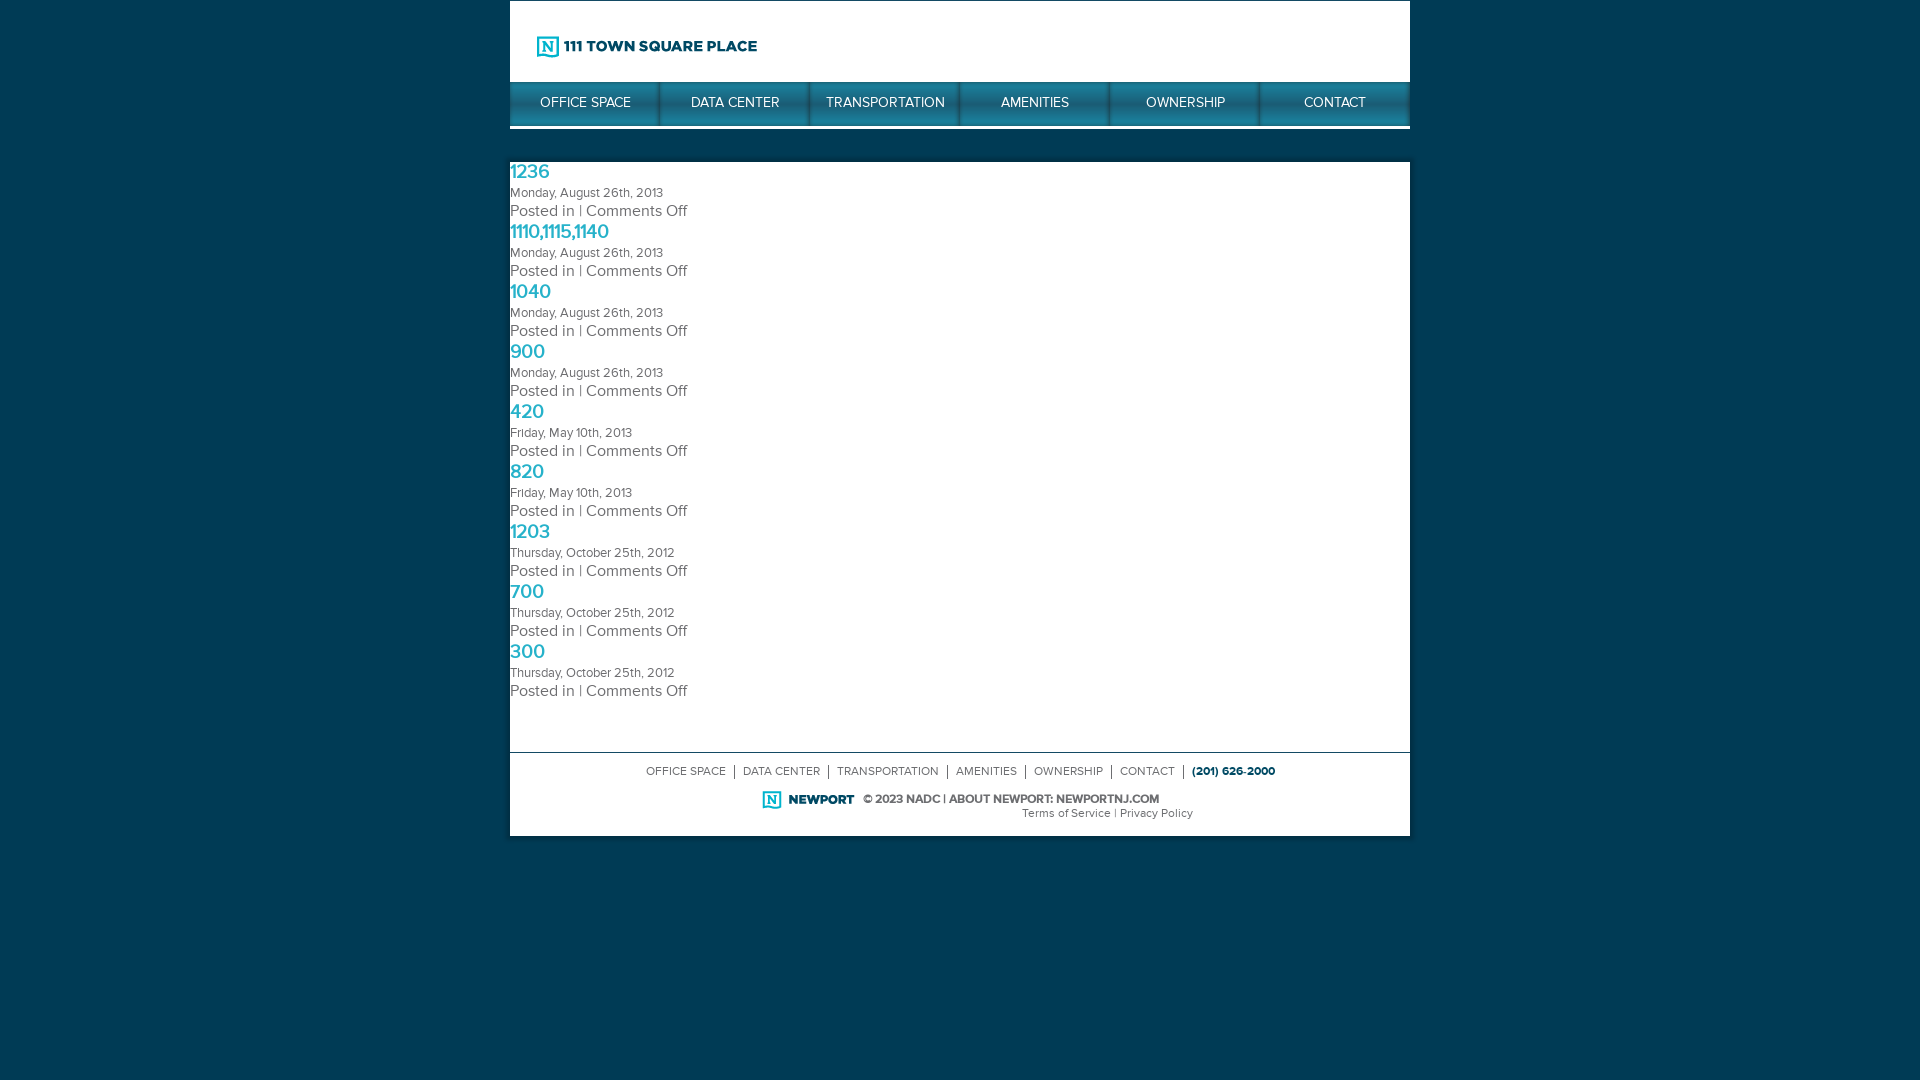 This screenshot has width=1920, height=1080. Describe the element at coordinates (780, 772) in the screenshot. I see `DATA CENTER` at that location.